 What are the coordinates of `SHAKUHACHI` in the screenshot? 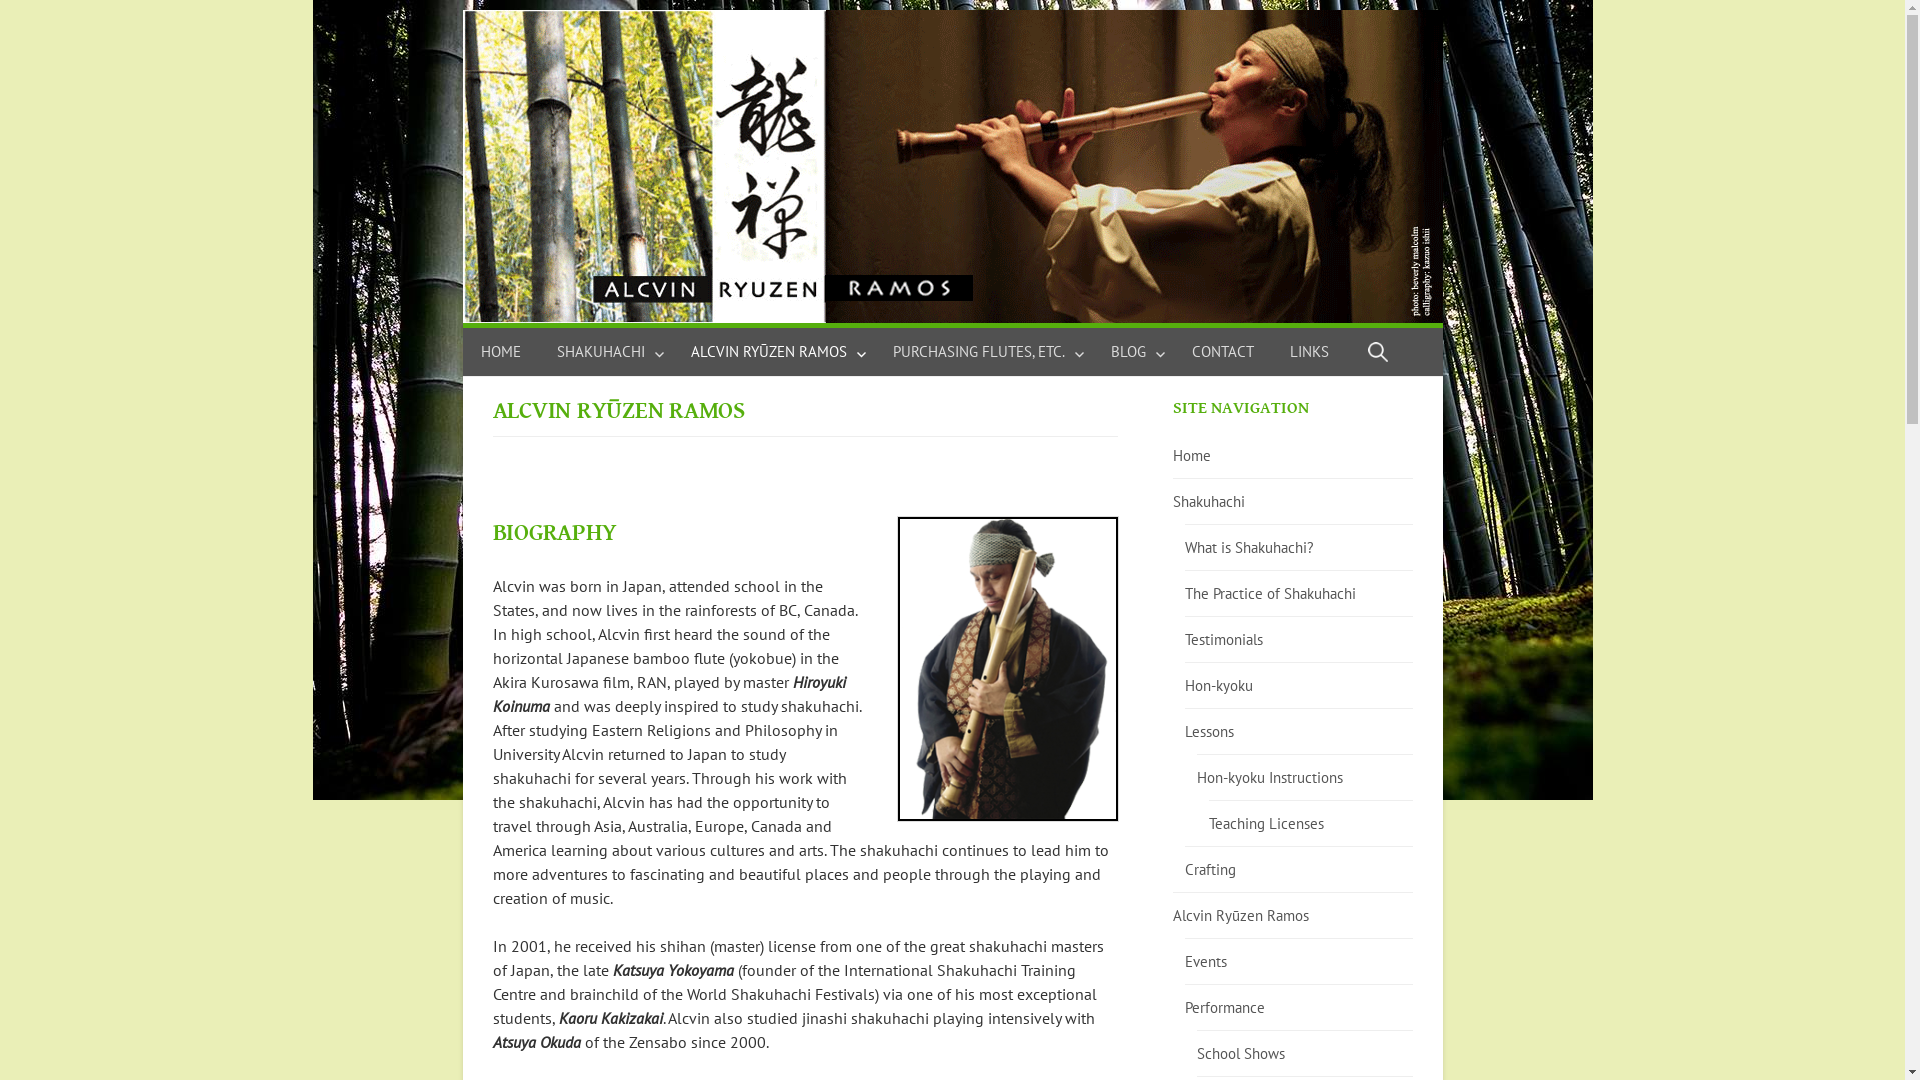 It's located at (605, 352).